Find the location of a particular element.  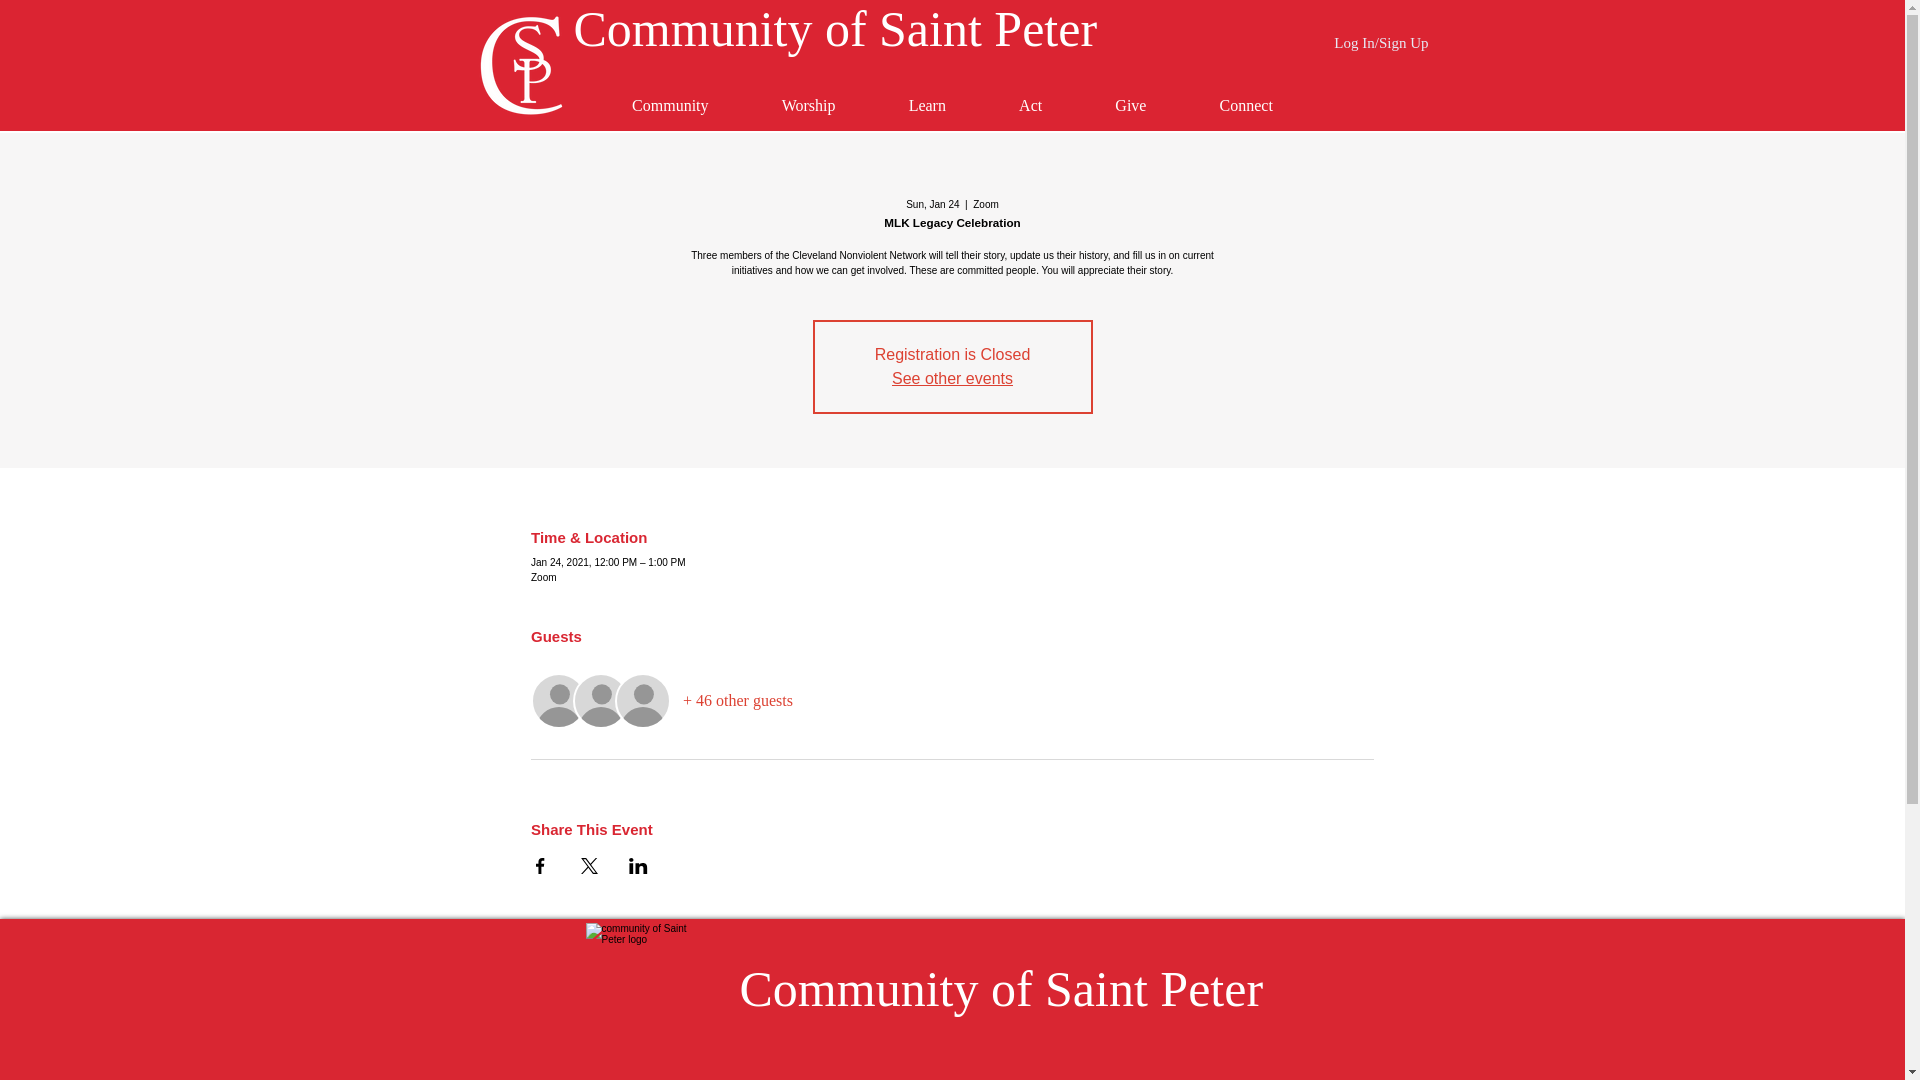

Give is located at coordinates (1130, 105).